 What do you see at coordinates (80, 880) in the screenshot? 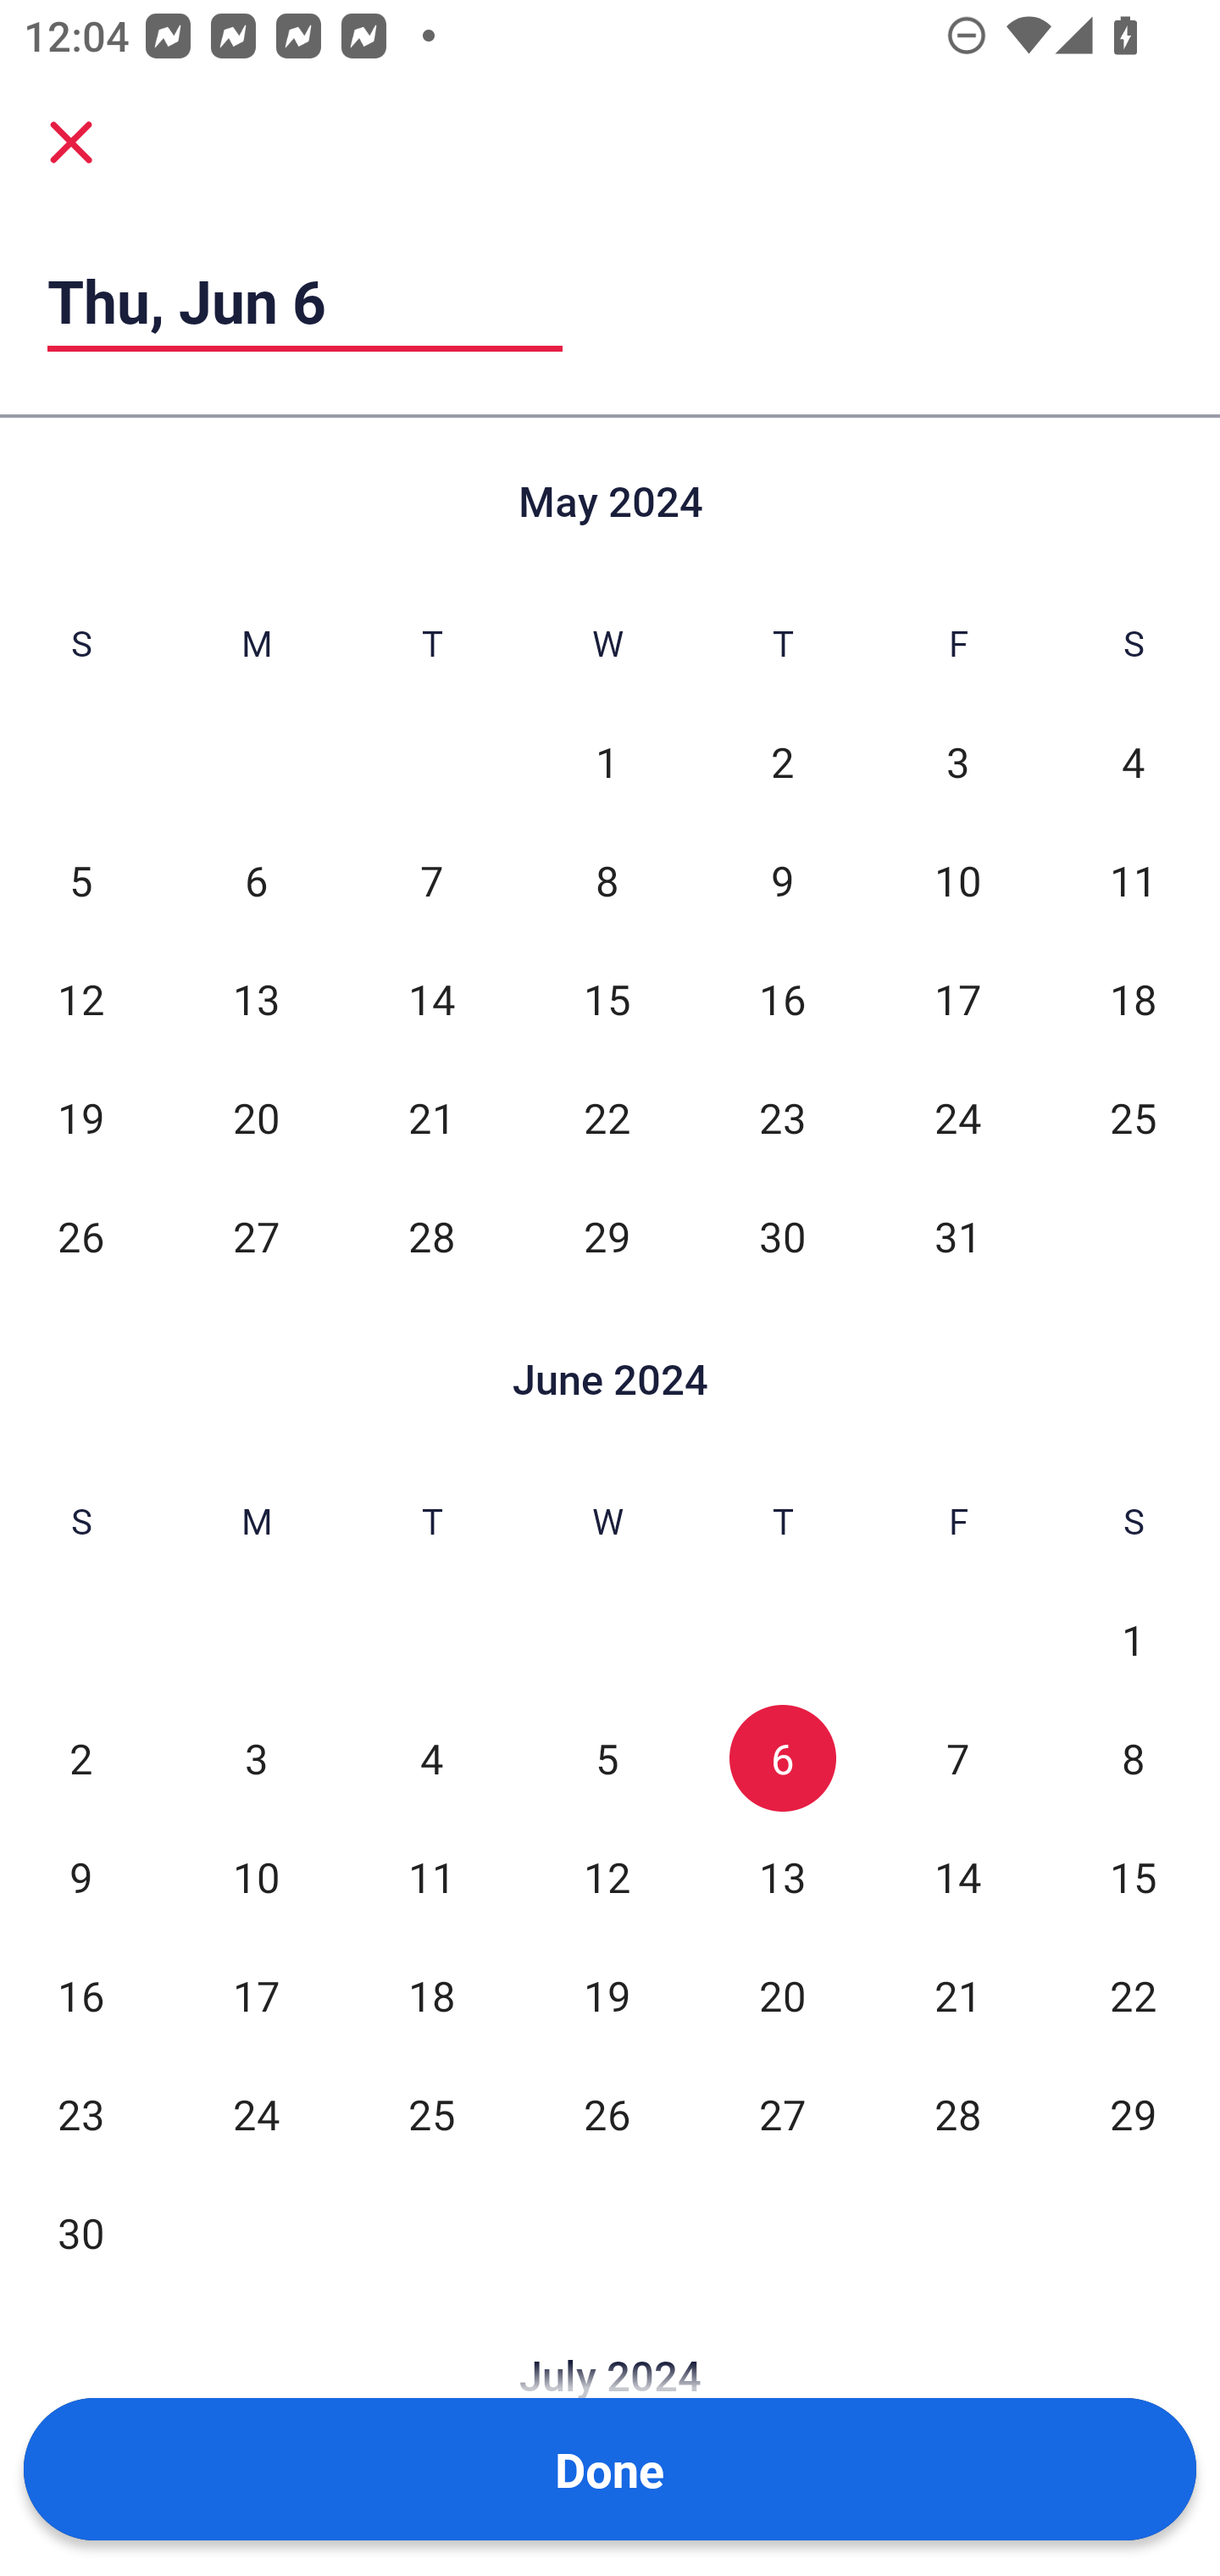
I see `5 Sun, May 5, Not Selected` at bounding box center [80, 880].